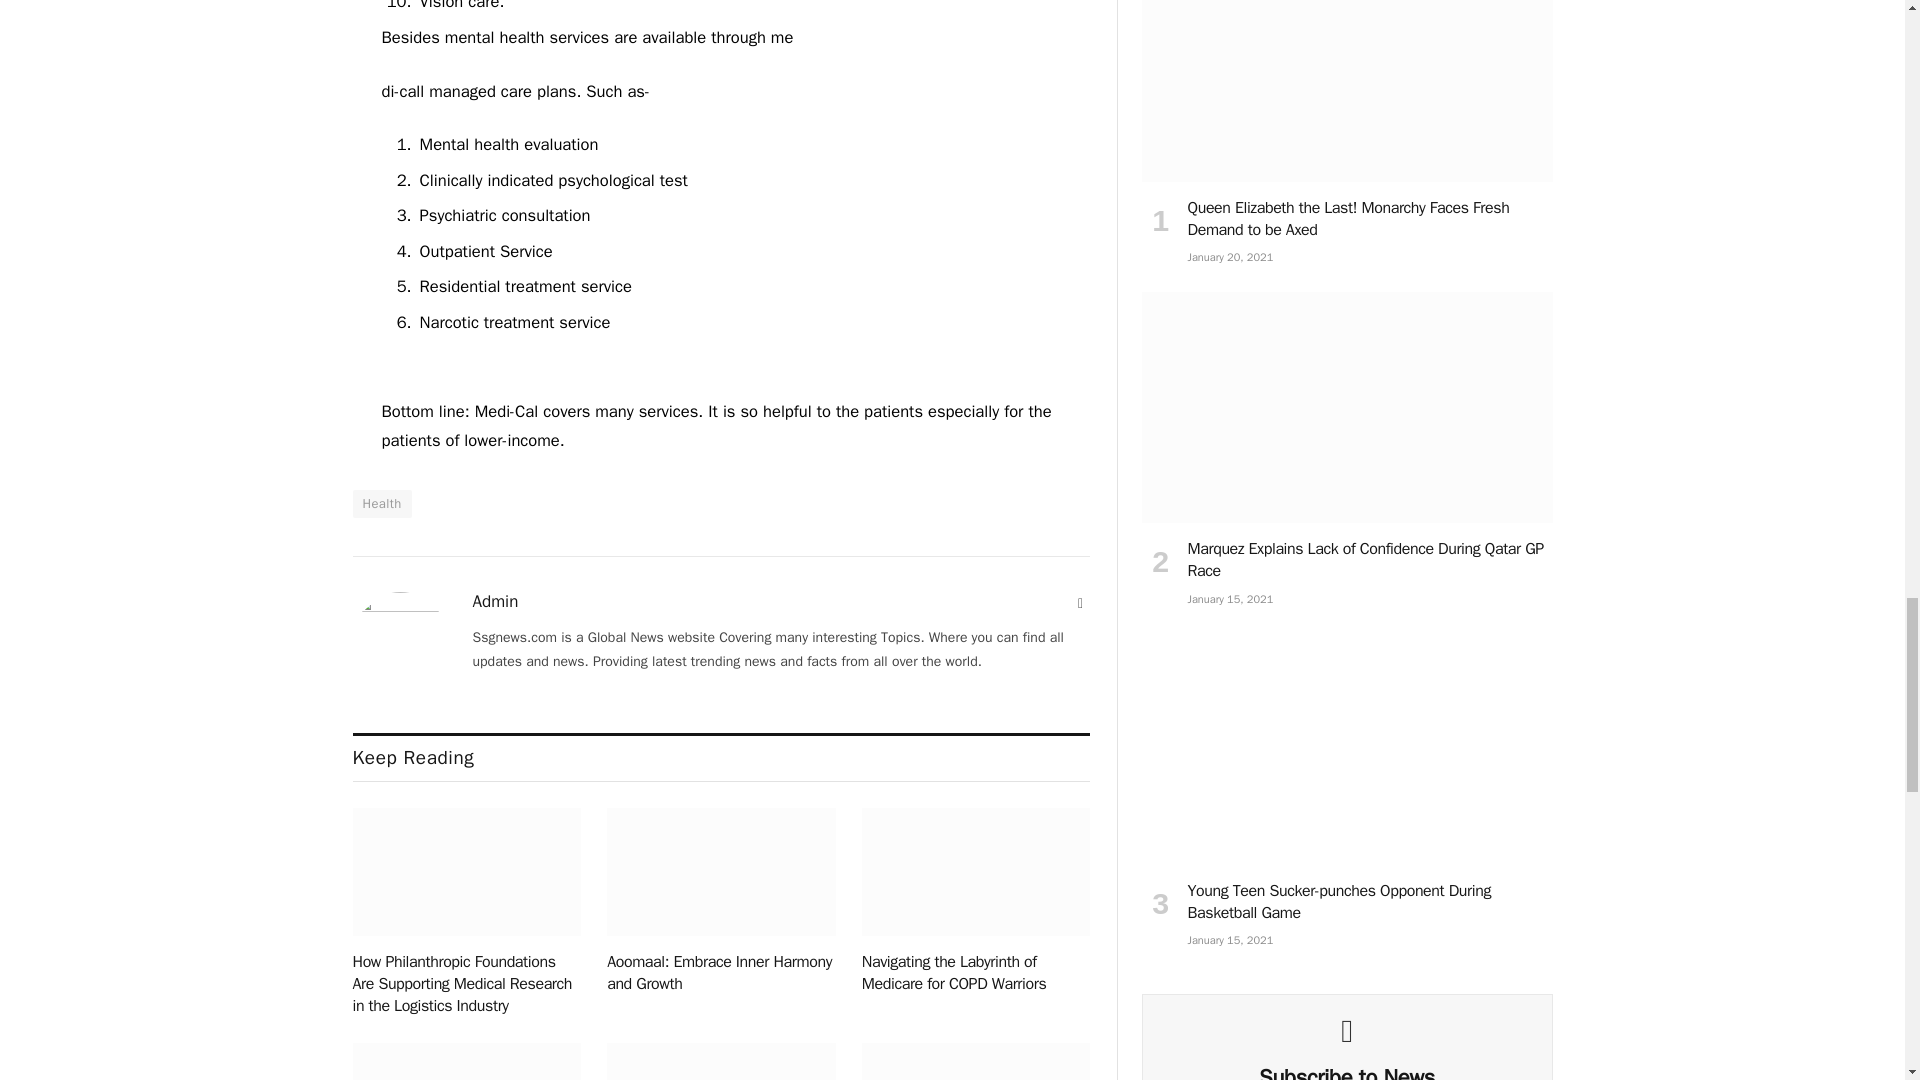 The width and height of the screenshot is (1920, 1080). What do you see at coordinates (720, 872) in the screenshot?
I see `Aoomaal: Embrace Inner Harmony and Growth` at bounding box center [720, 872].